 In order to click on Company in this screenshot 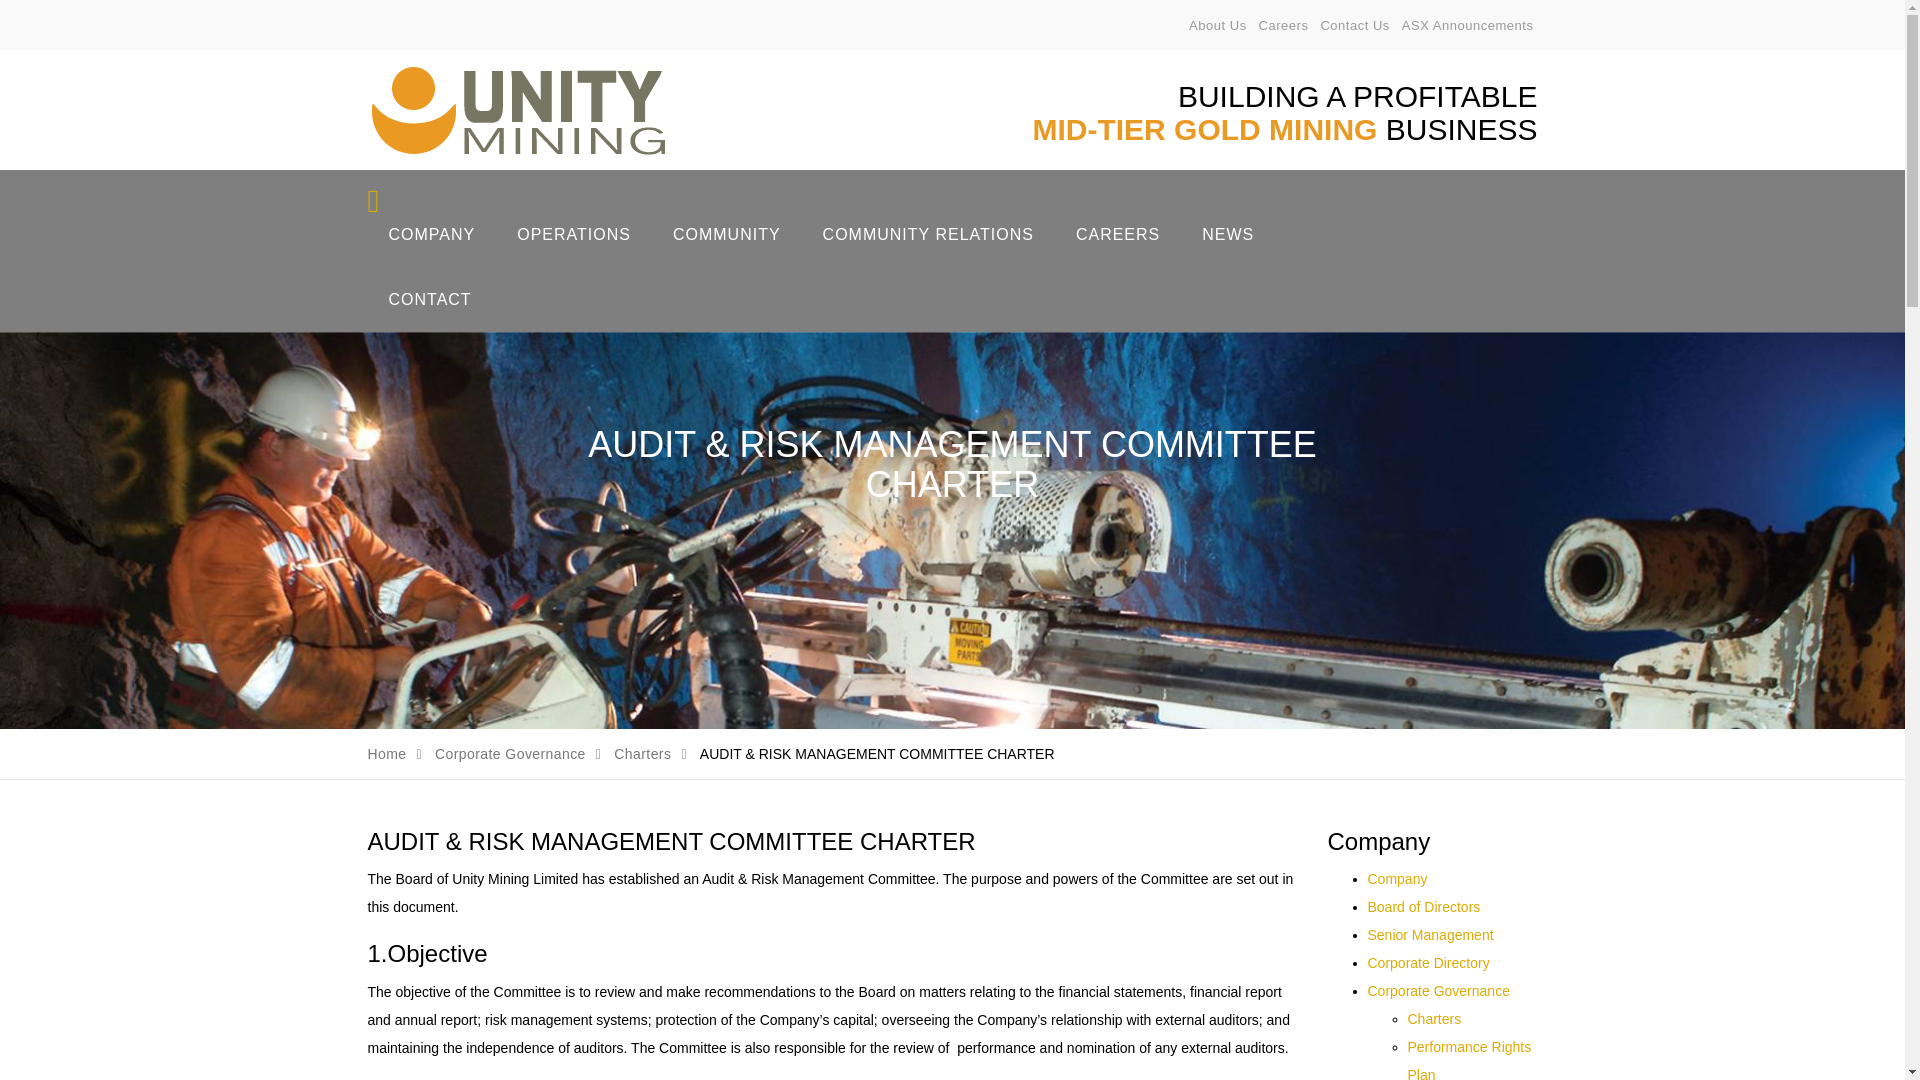, I will do `click(432, 234)`.